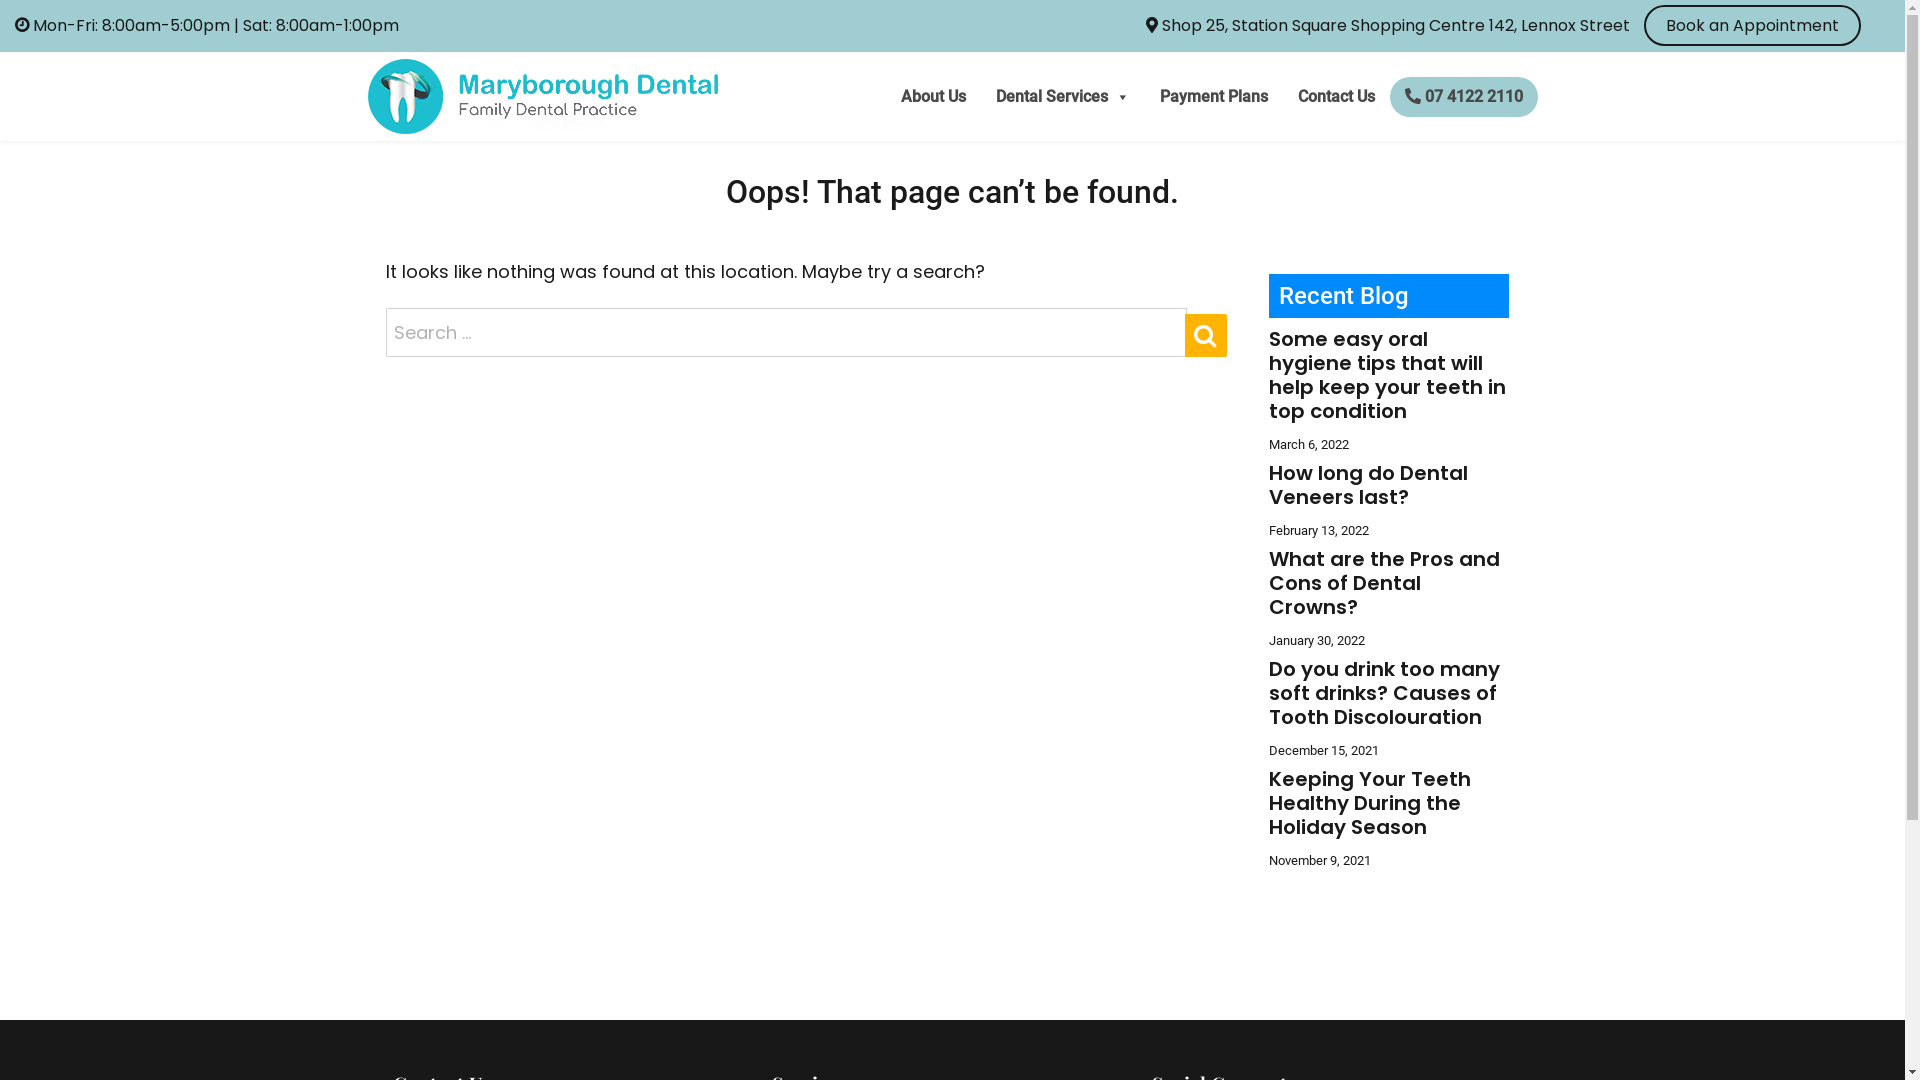  I want to click on Dental Services, so click(1062, 97).